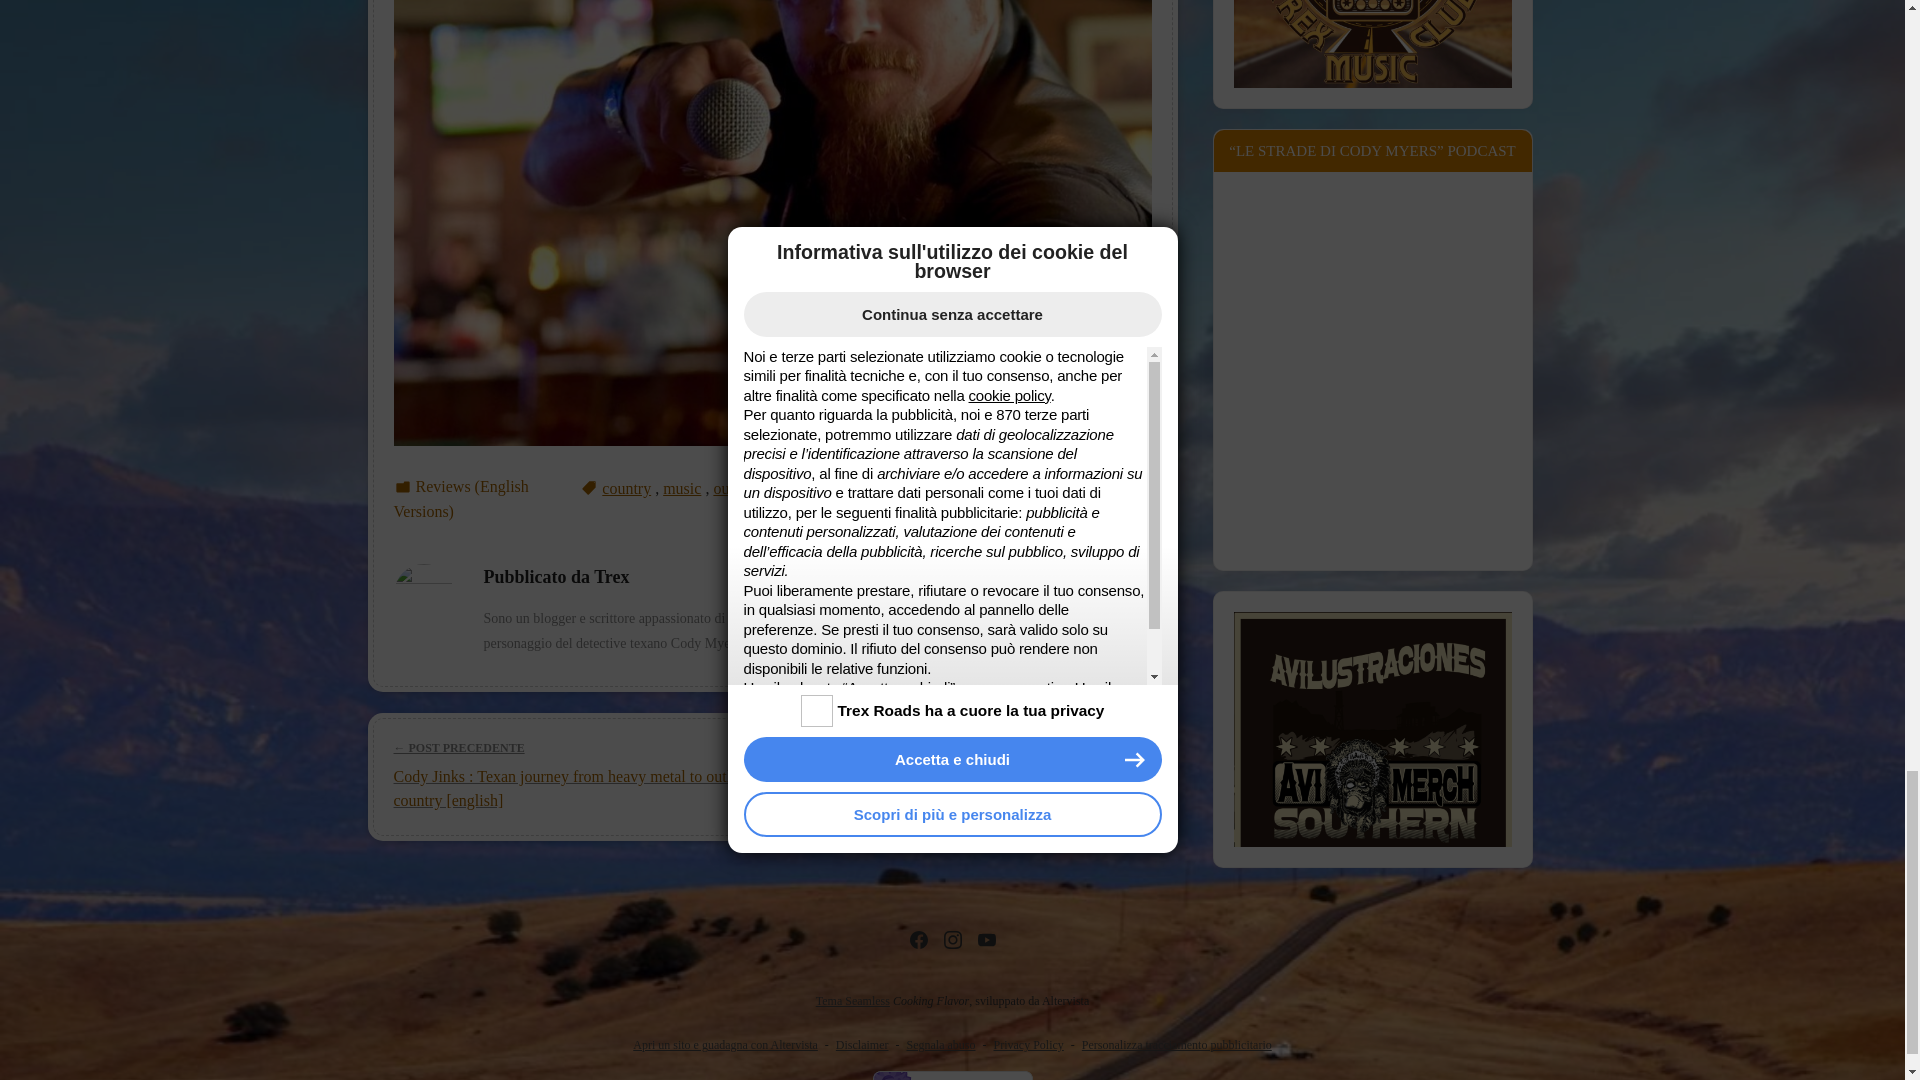 The width and height of the screenshot is (1920, 1080). What do you see at coordinates (890, 488) in the screenshot?
I see `rock` at bounding box center [890, 488].